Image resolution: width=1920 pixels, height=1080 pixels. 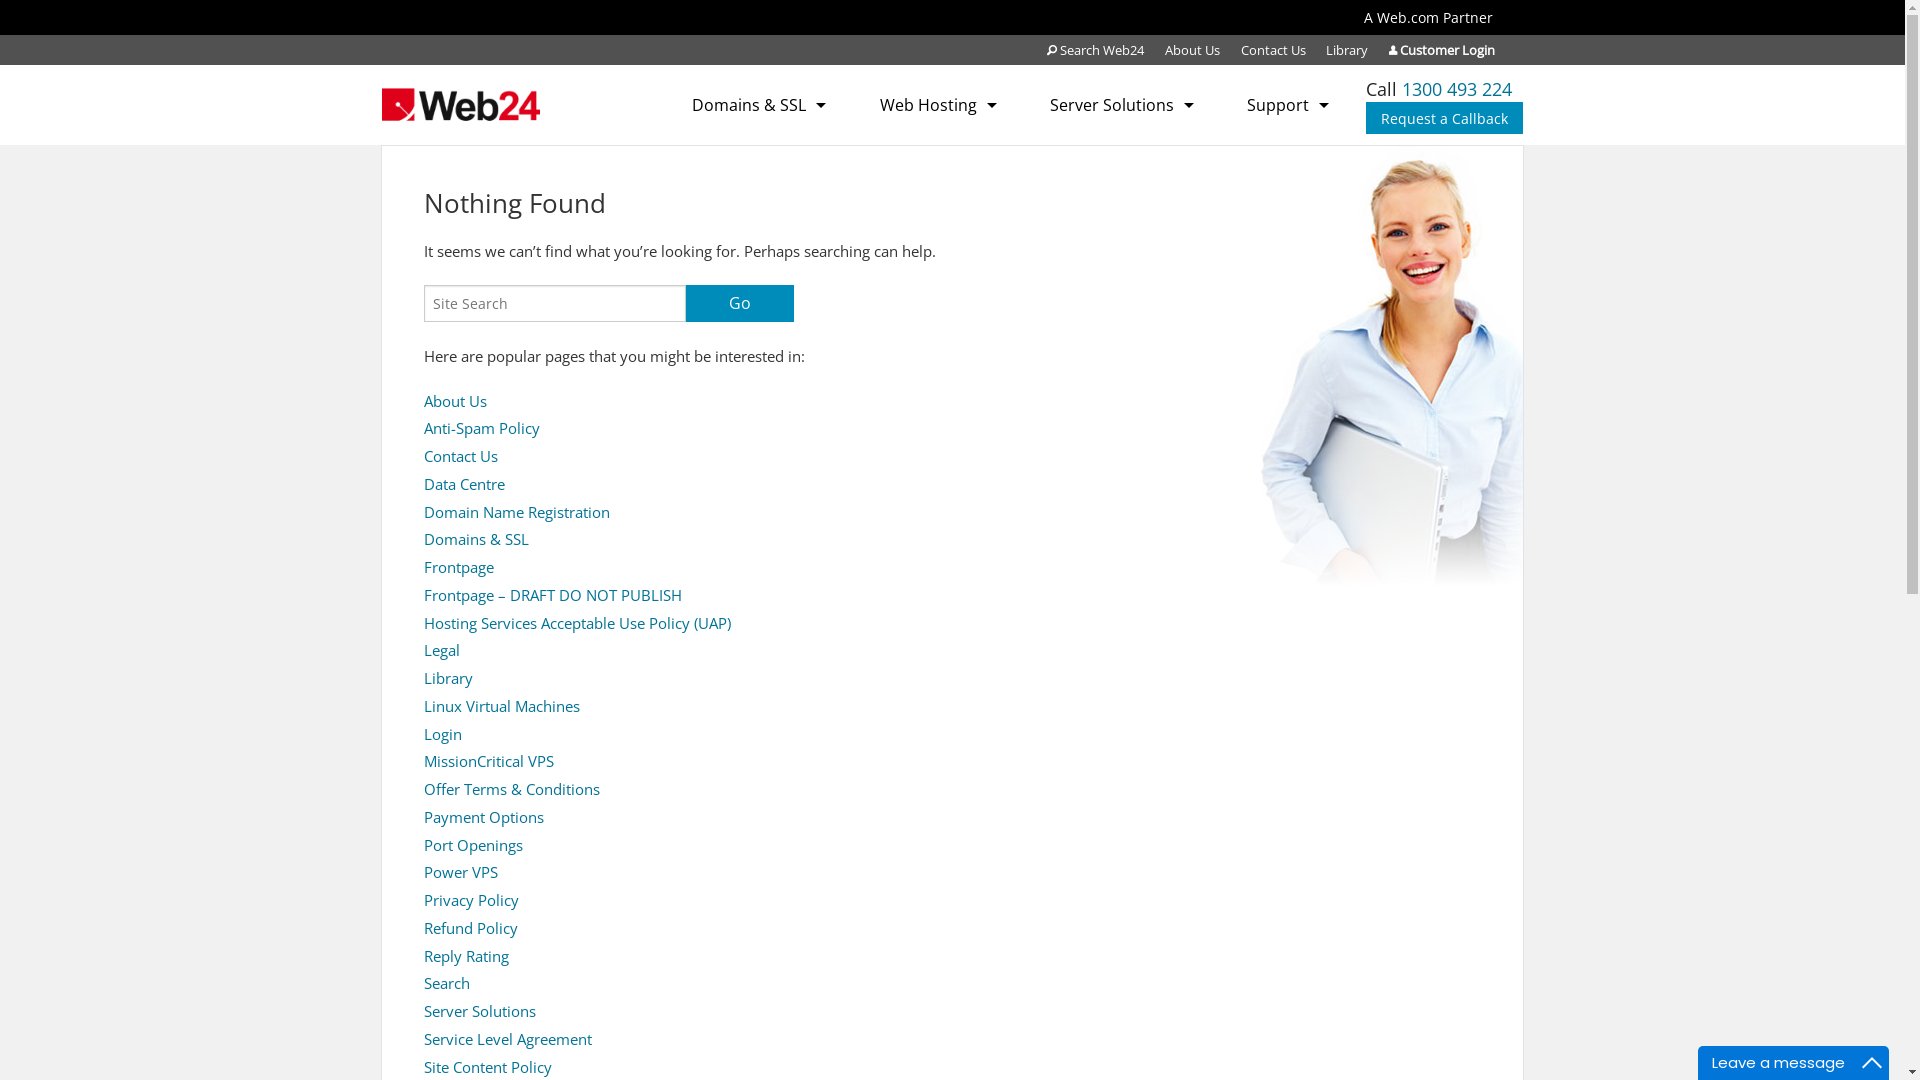 I want to click on Privacy Policy, so click(x=472, y=900).